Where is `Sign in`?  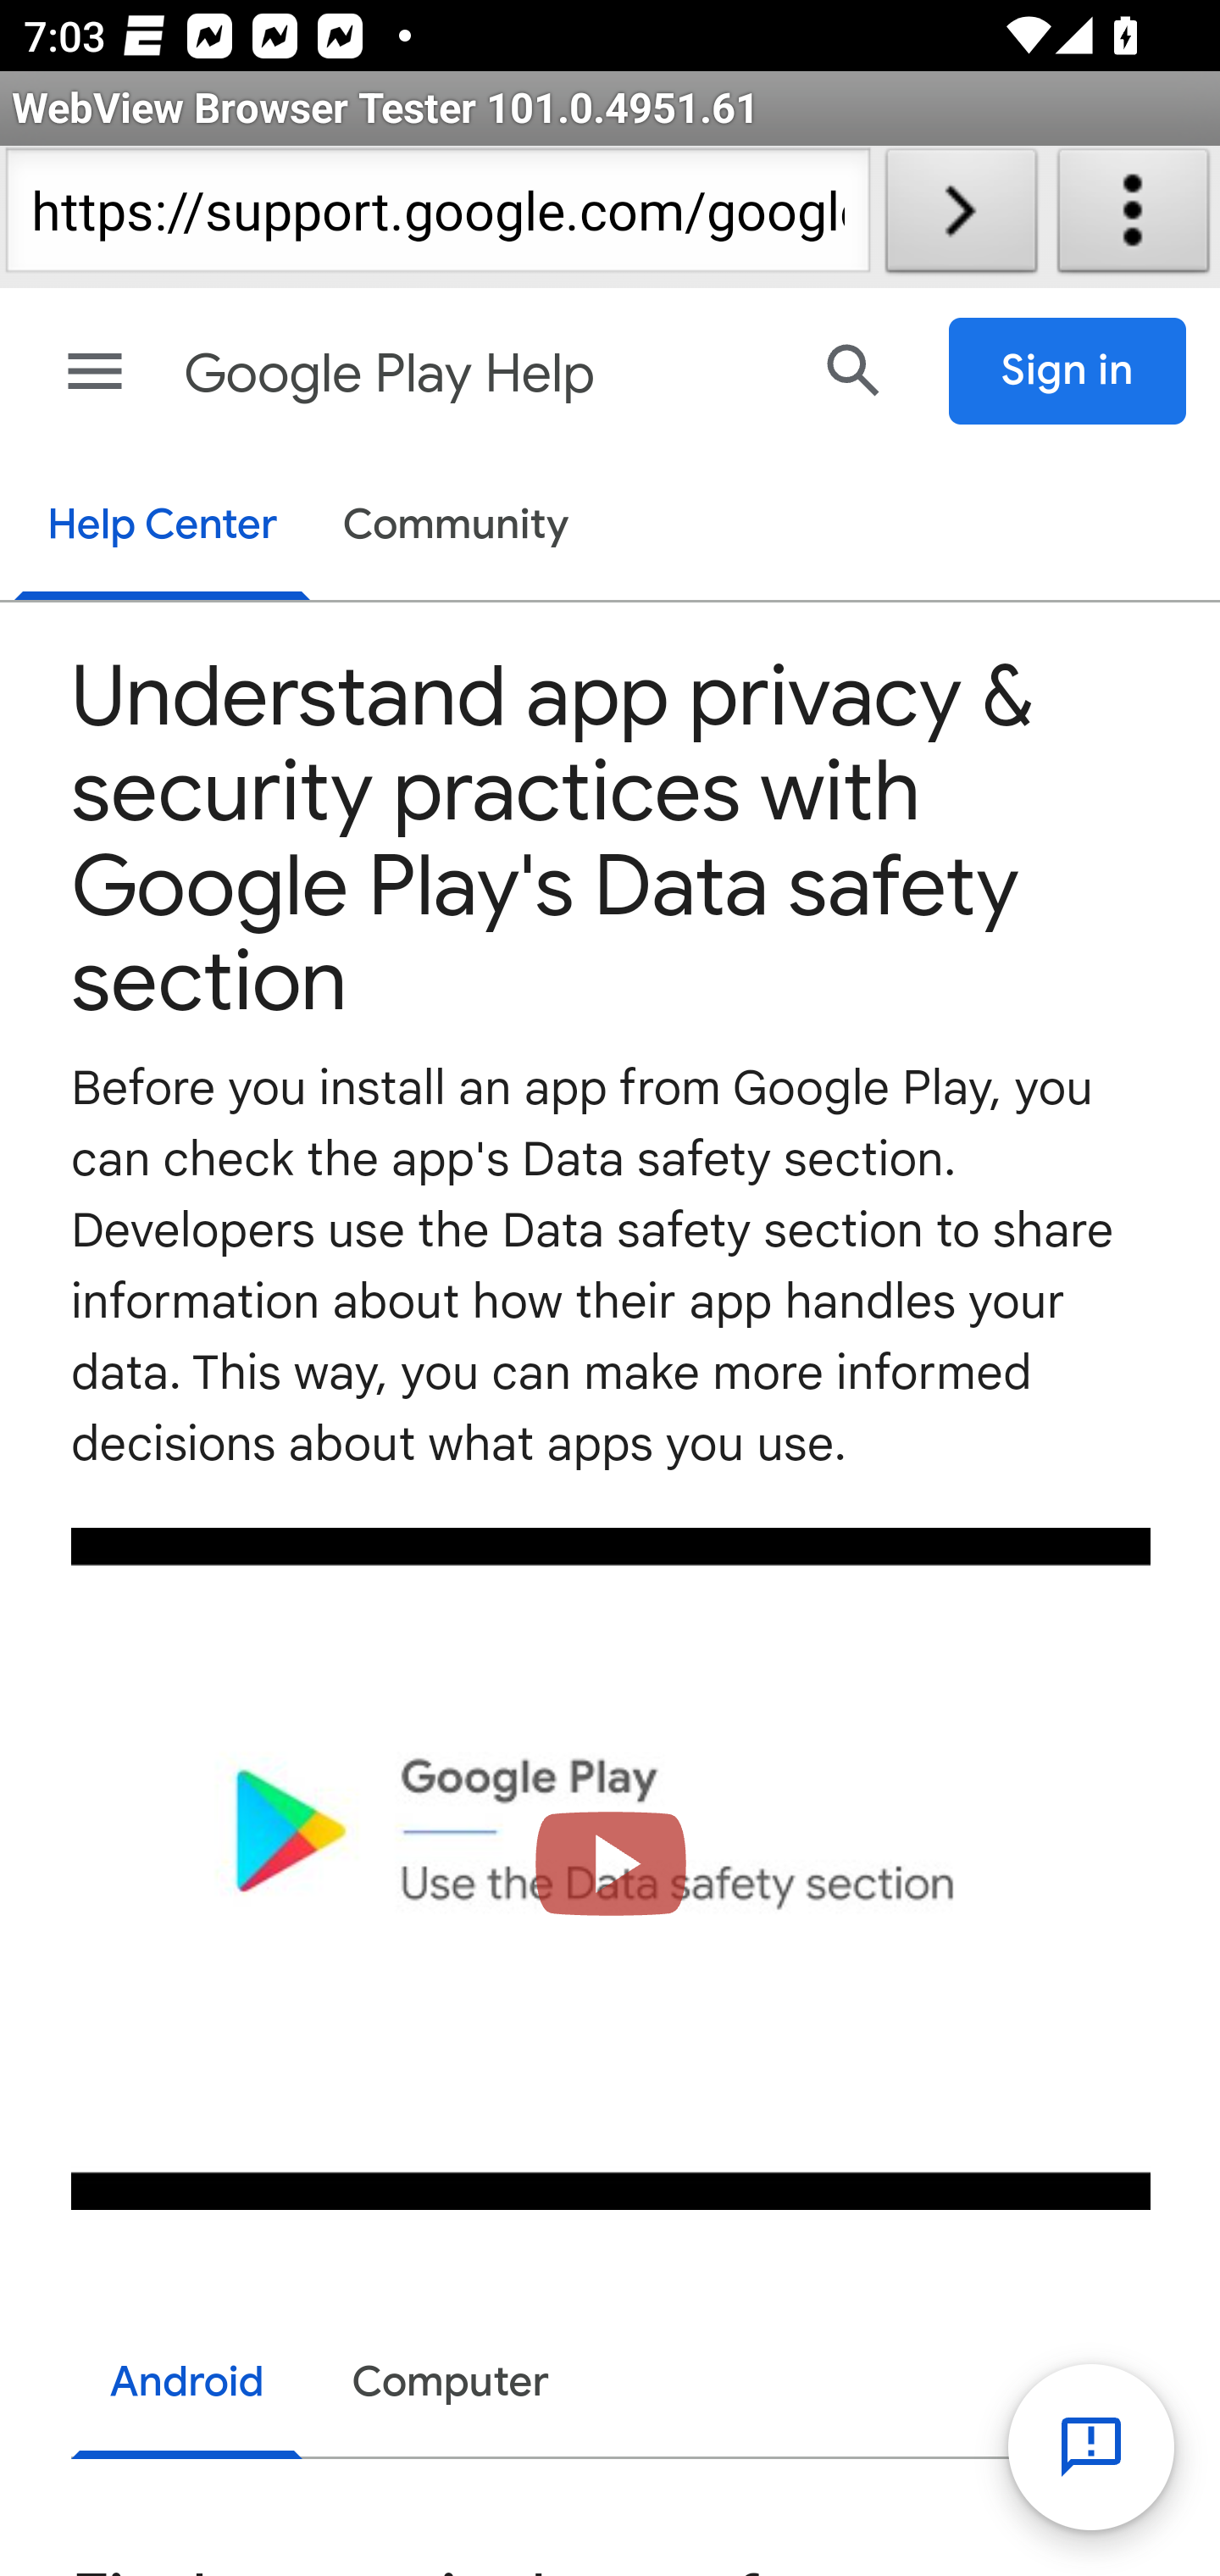
Sign in is located at coordinates (1068, 371).